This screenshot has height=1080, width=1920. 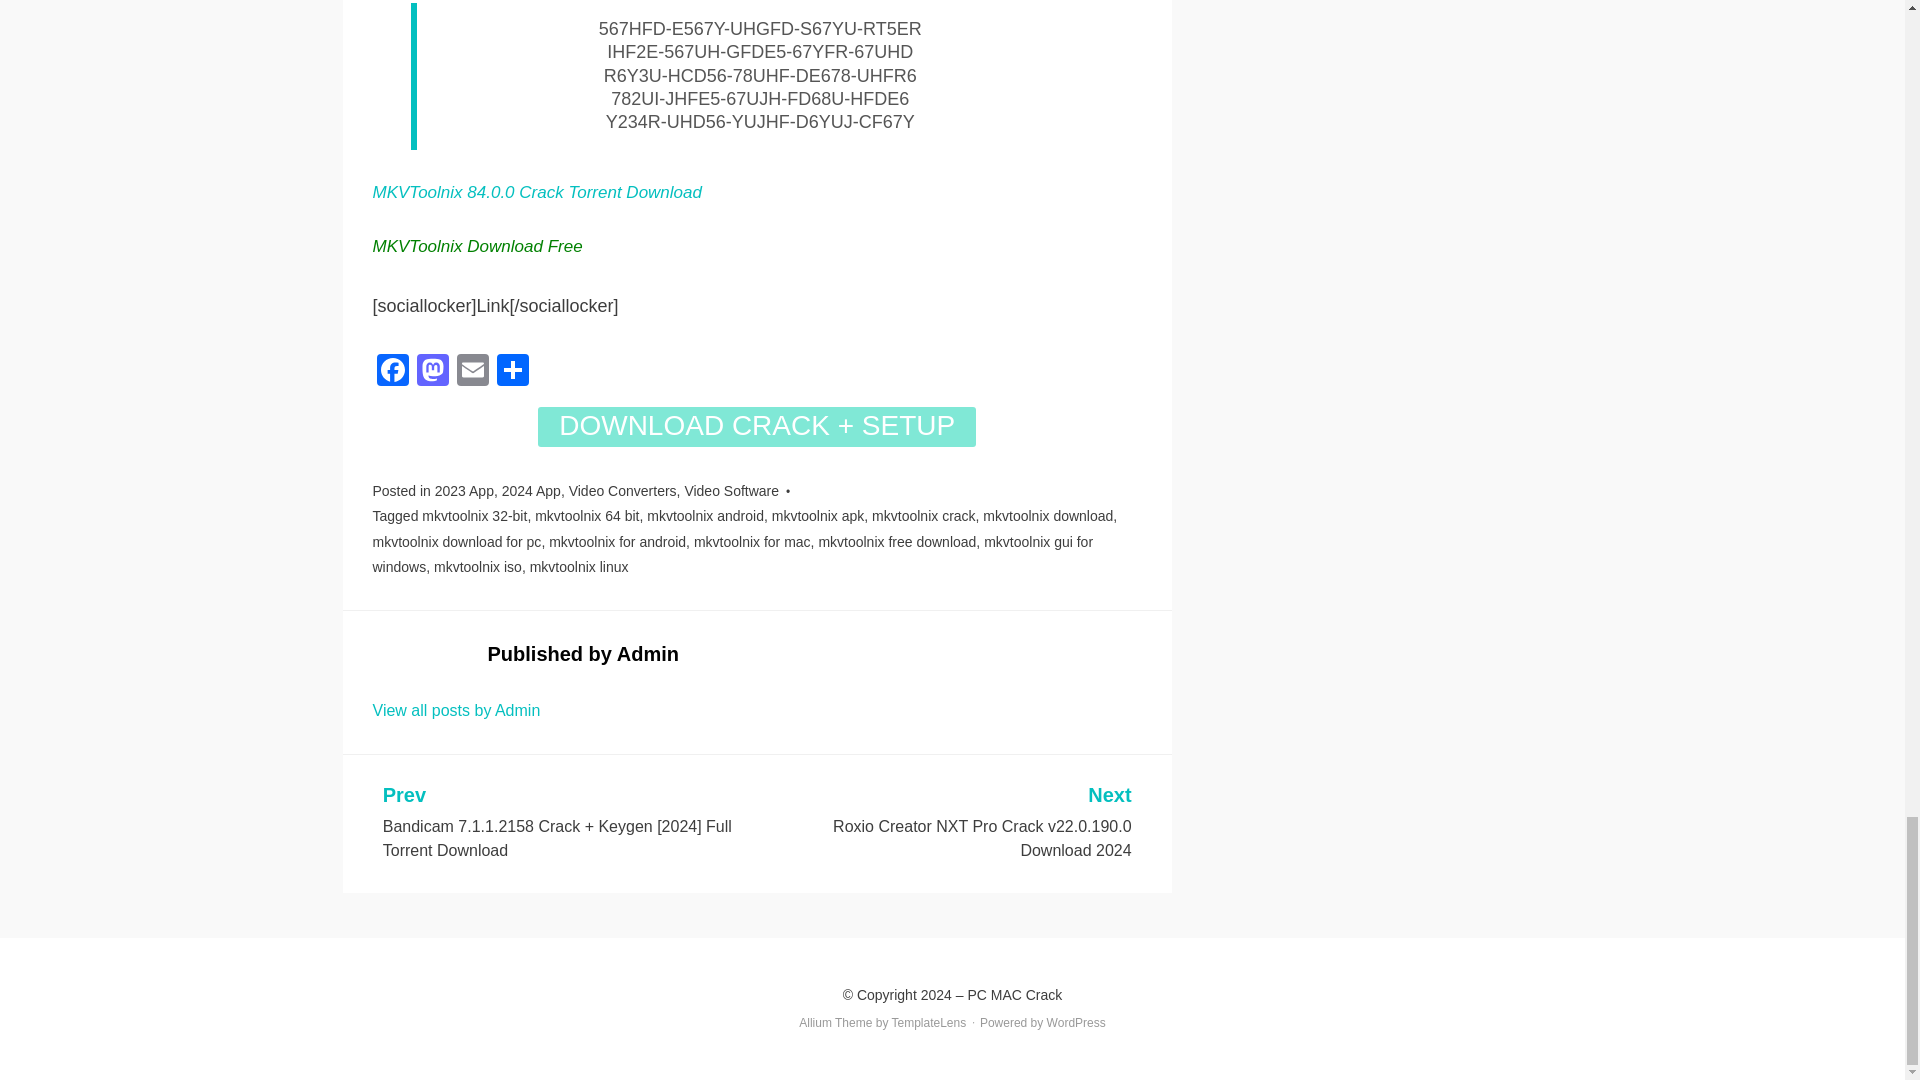 I want to click on Video Converters, so click(x=622, y=490).